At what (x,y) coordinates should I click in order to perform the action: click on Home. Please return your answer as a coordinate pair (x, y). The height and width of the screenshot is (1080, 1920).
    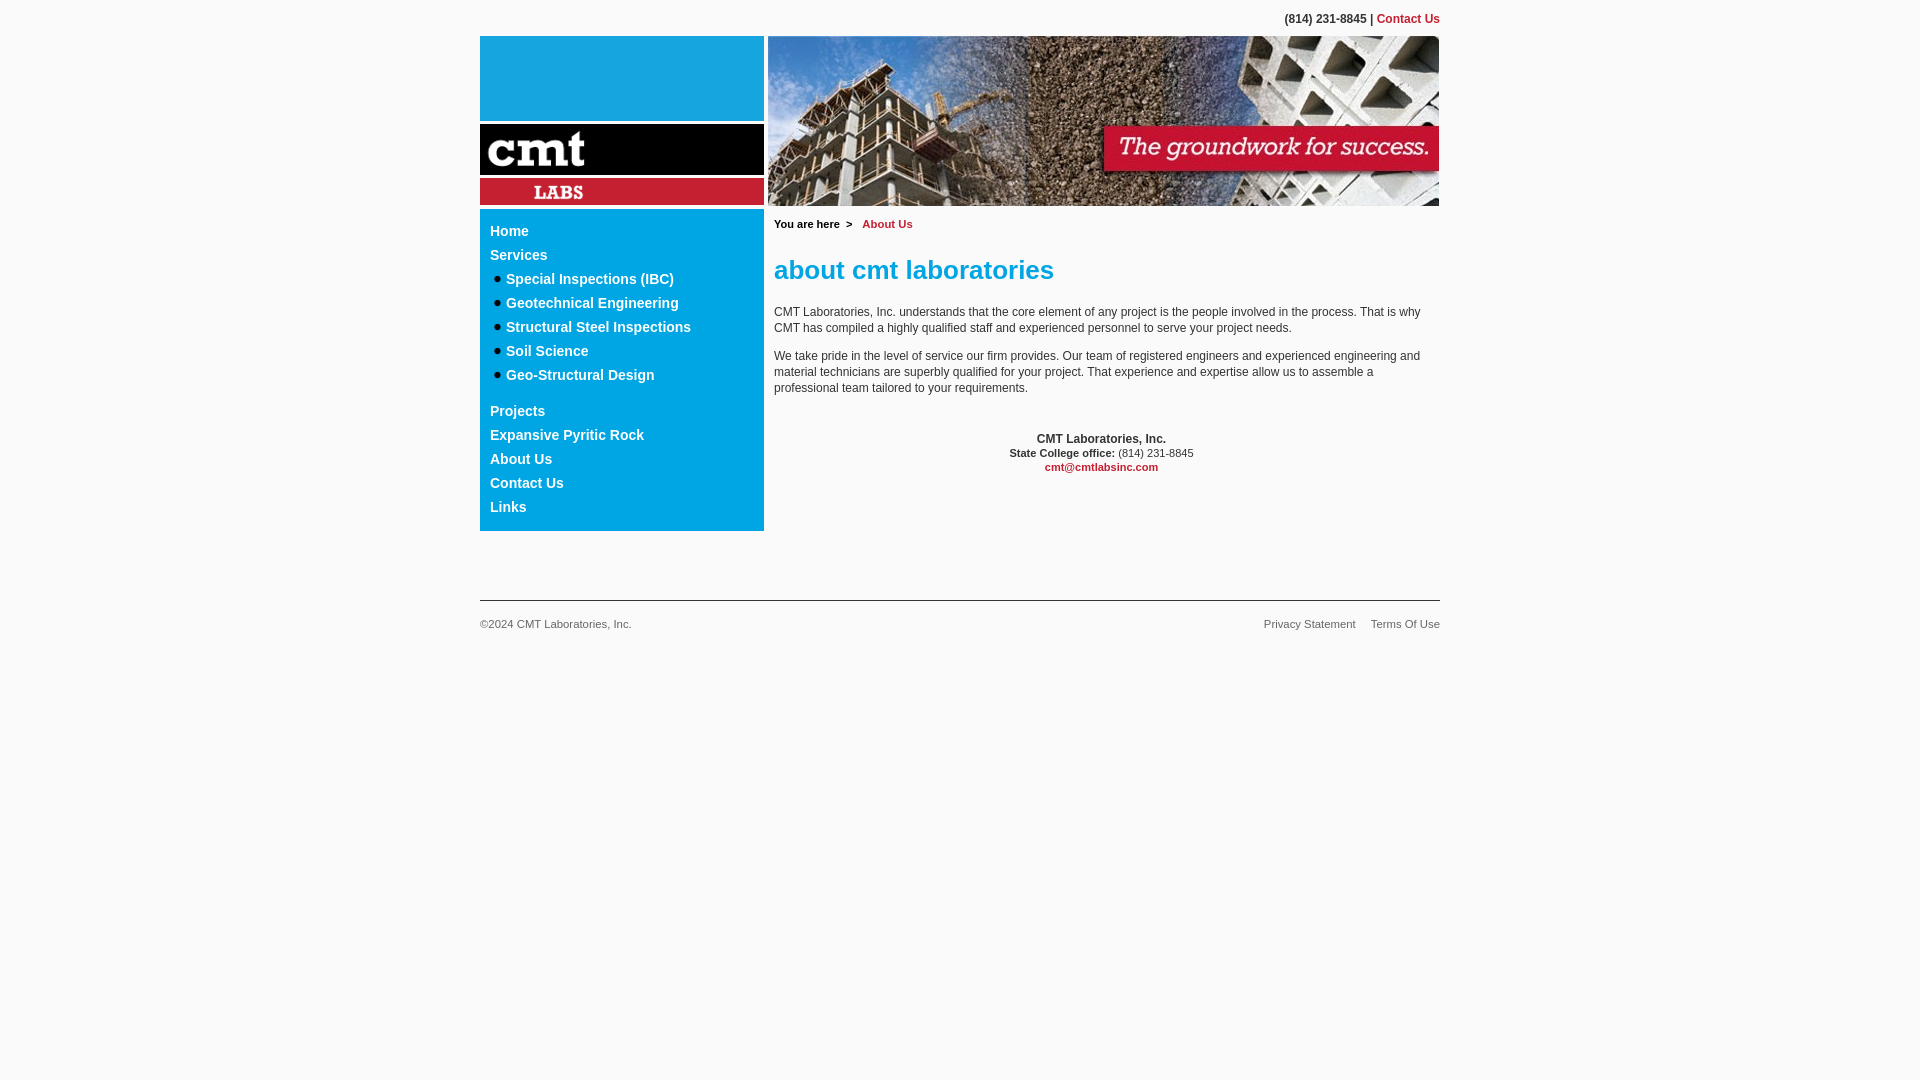
    Looking at the image, I should click on (626, 231).